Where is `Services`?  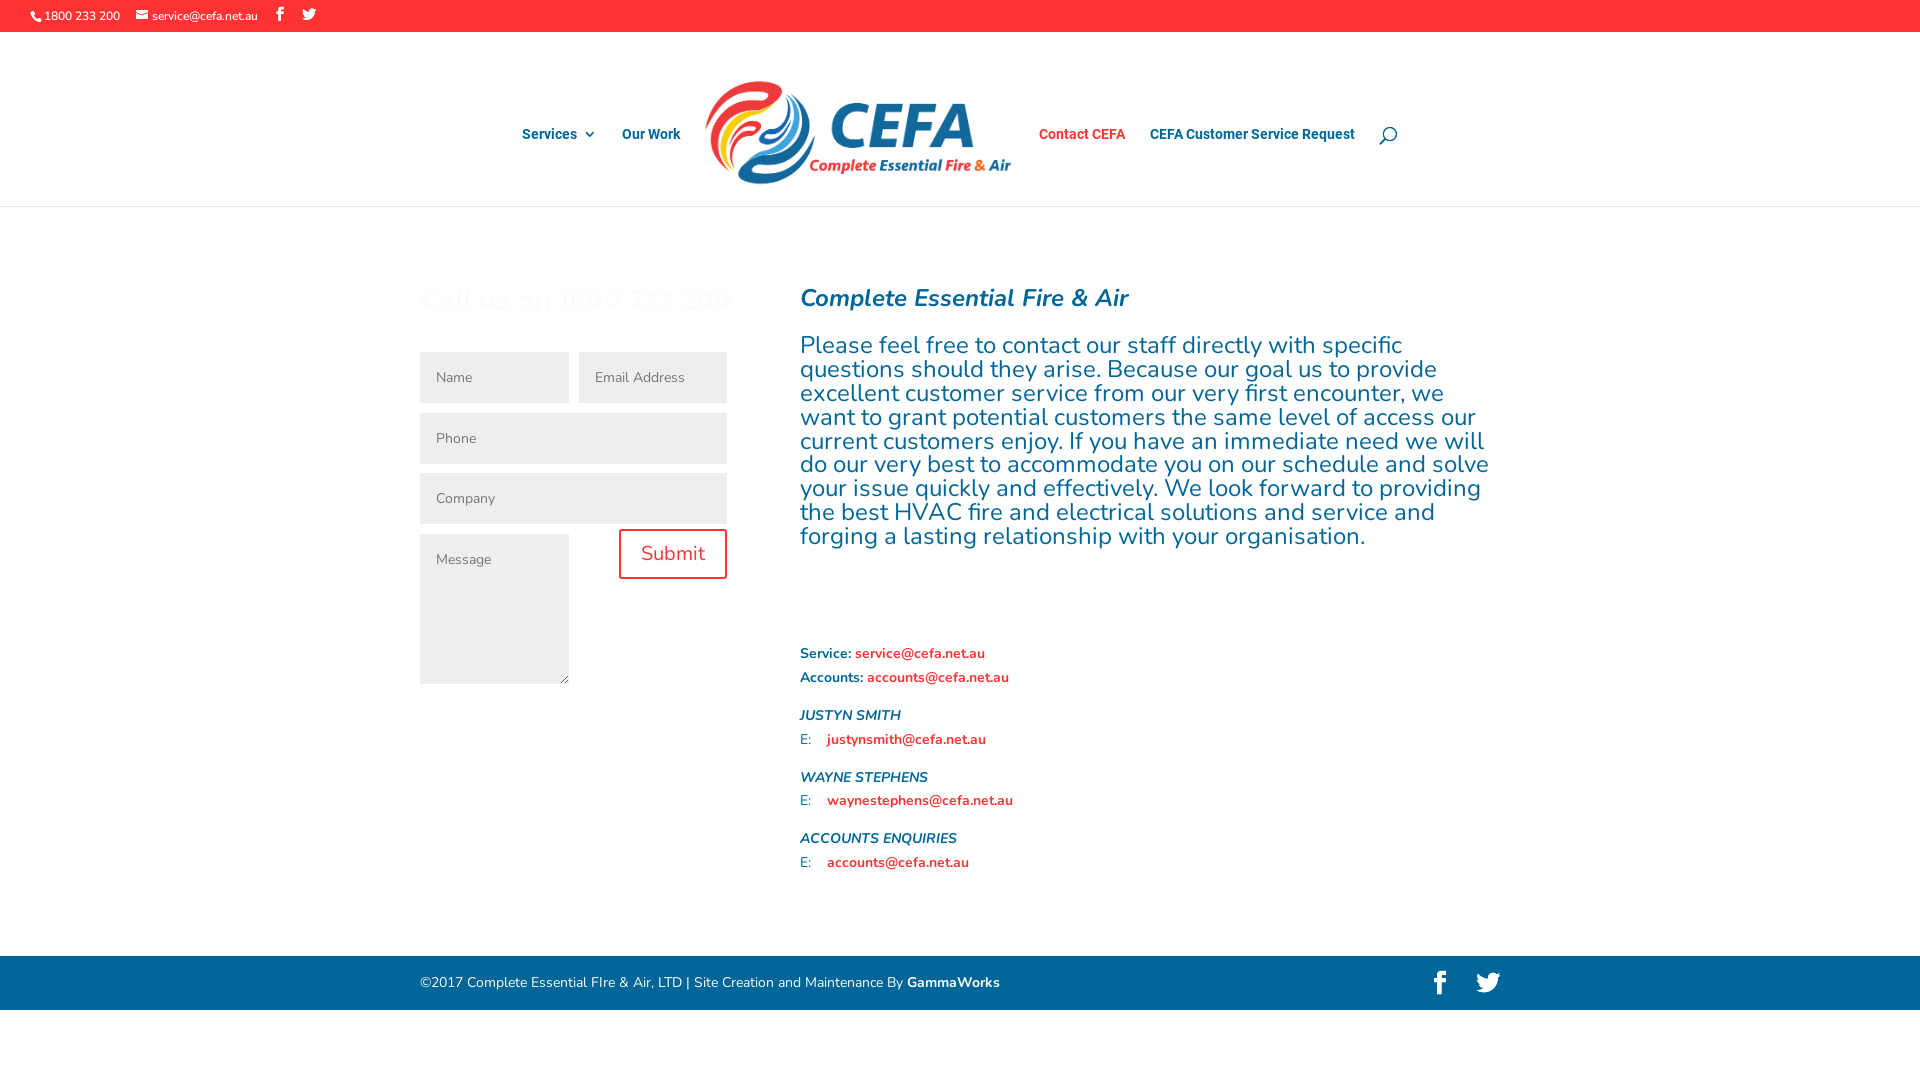 Services is located at coordinates (560, 166).